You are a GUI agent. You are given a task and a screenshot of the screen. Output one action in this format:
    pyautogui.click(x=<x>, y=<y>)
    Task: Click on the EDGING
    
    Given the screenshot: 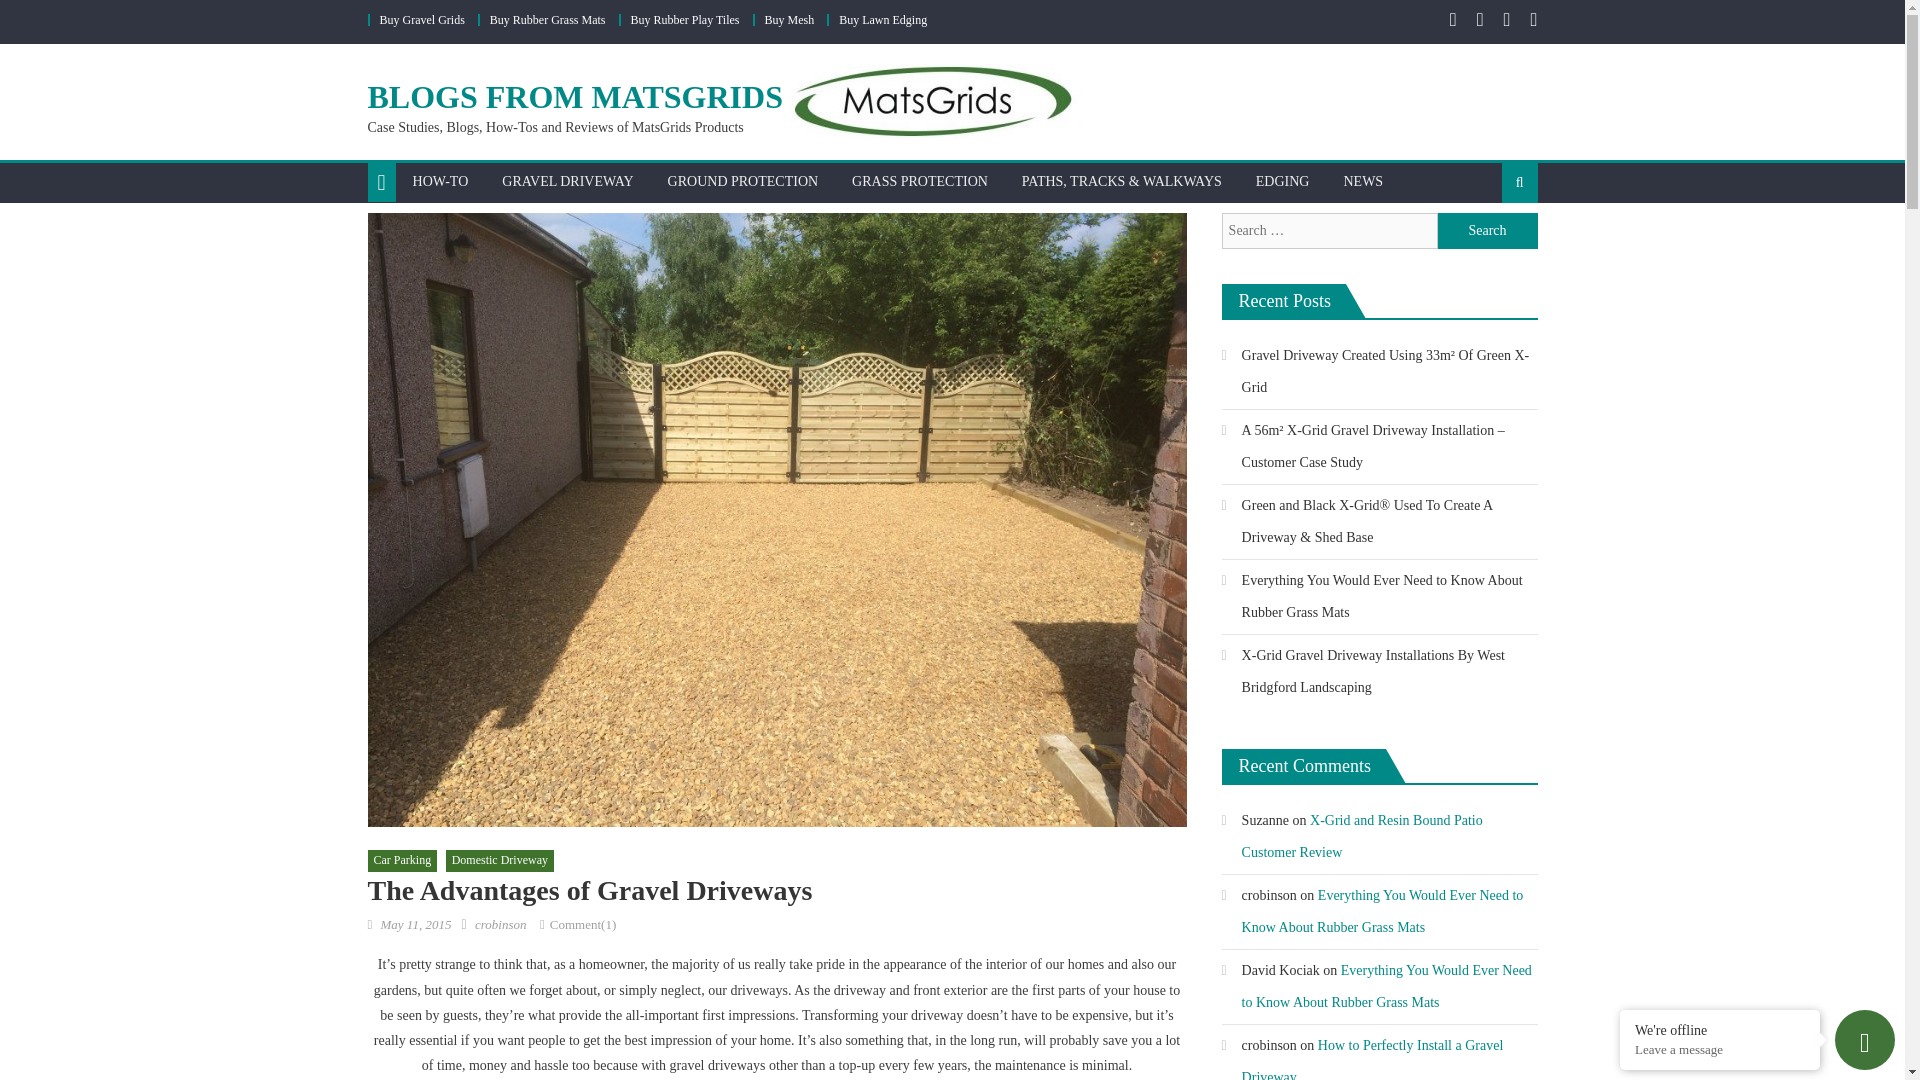 What is the action you would take?
    pyautogui.click(x=1282, y=182)
    